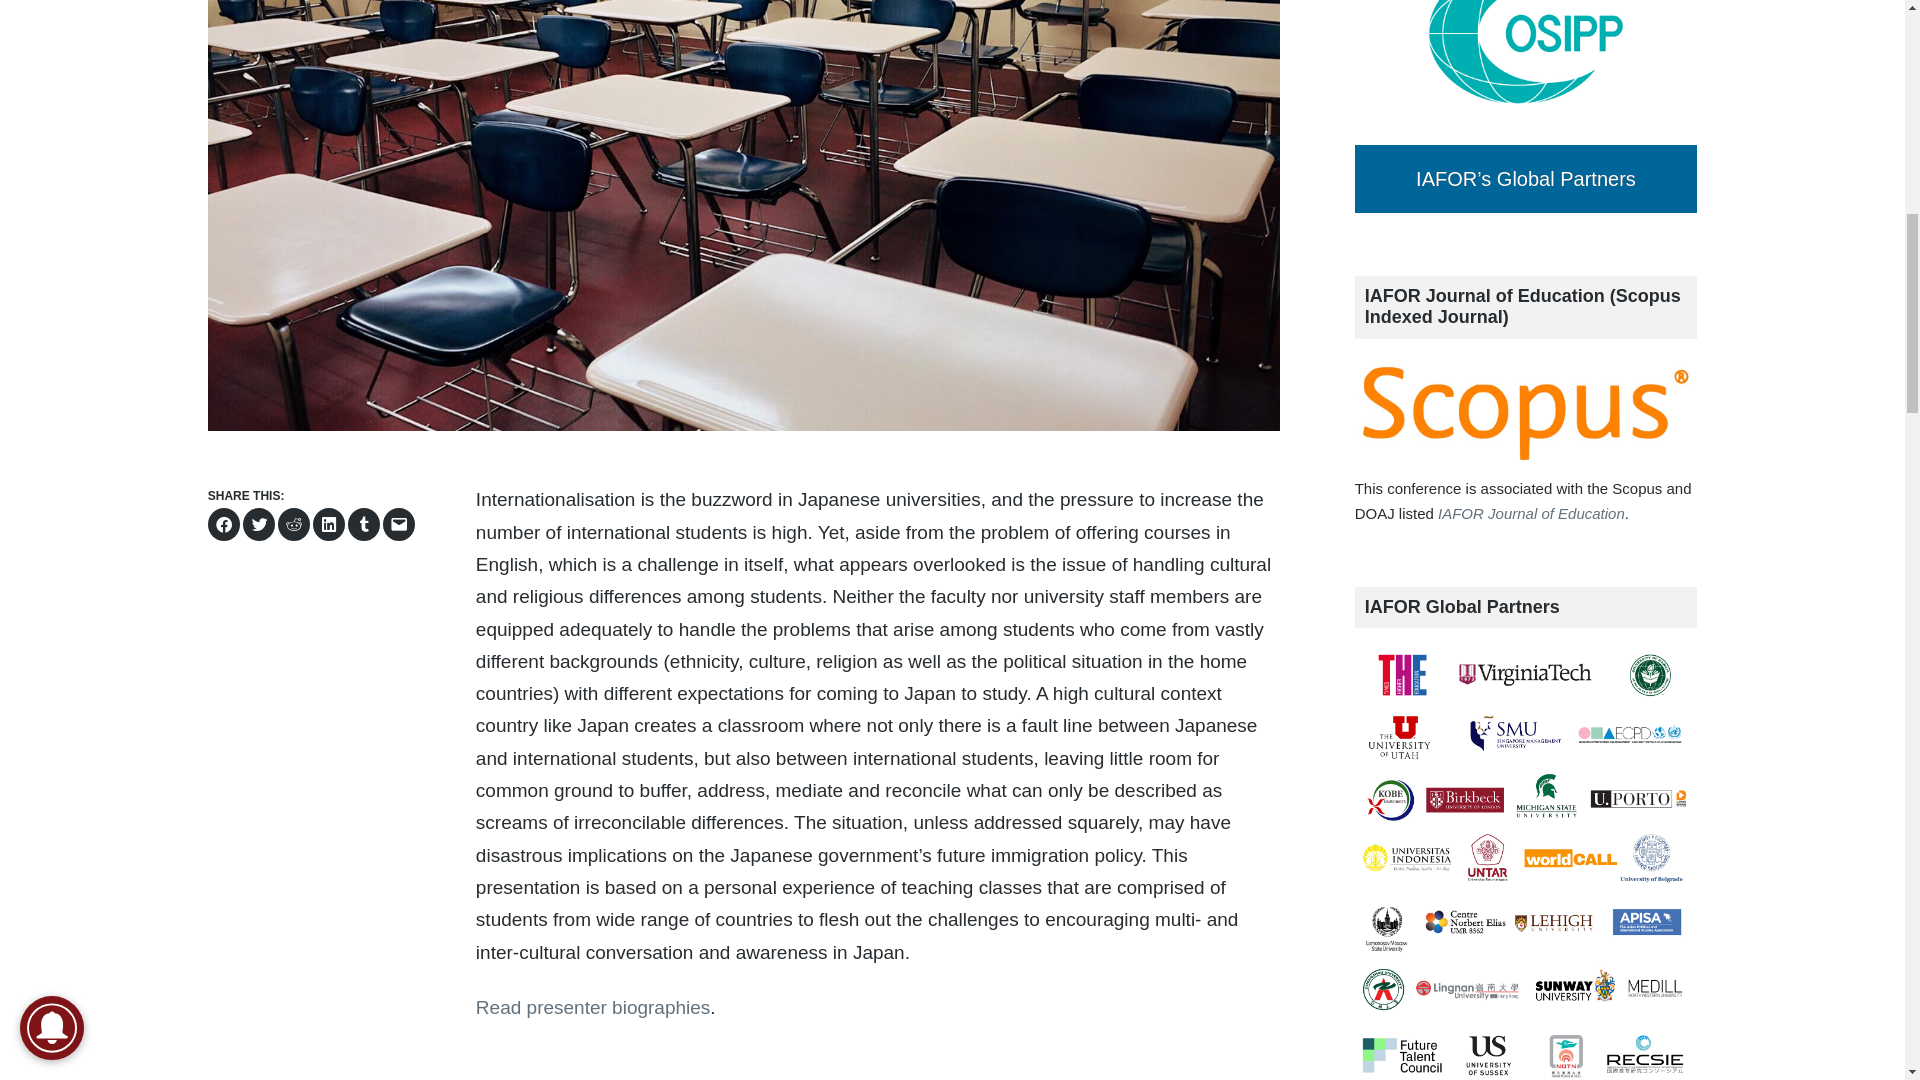 This screenshot has height=1080, width=1920. Describe the element at coordinates (364, 524) in the screenshot. I see `Click to share on Tumblr` at that location.